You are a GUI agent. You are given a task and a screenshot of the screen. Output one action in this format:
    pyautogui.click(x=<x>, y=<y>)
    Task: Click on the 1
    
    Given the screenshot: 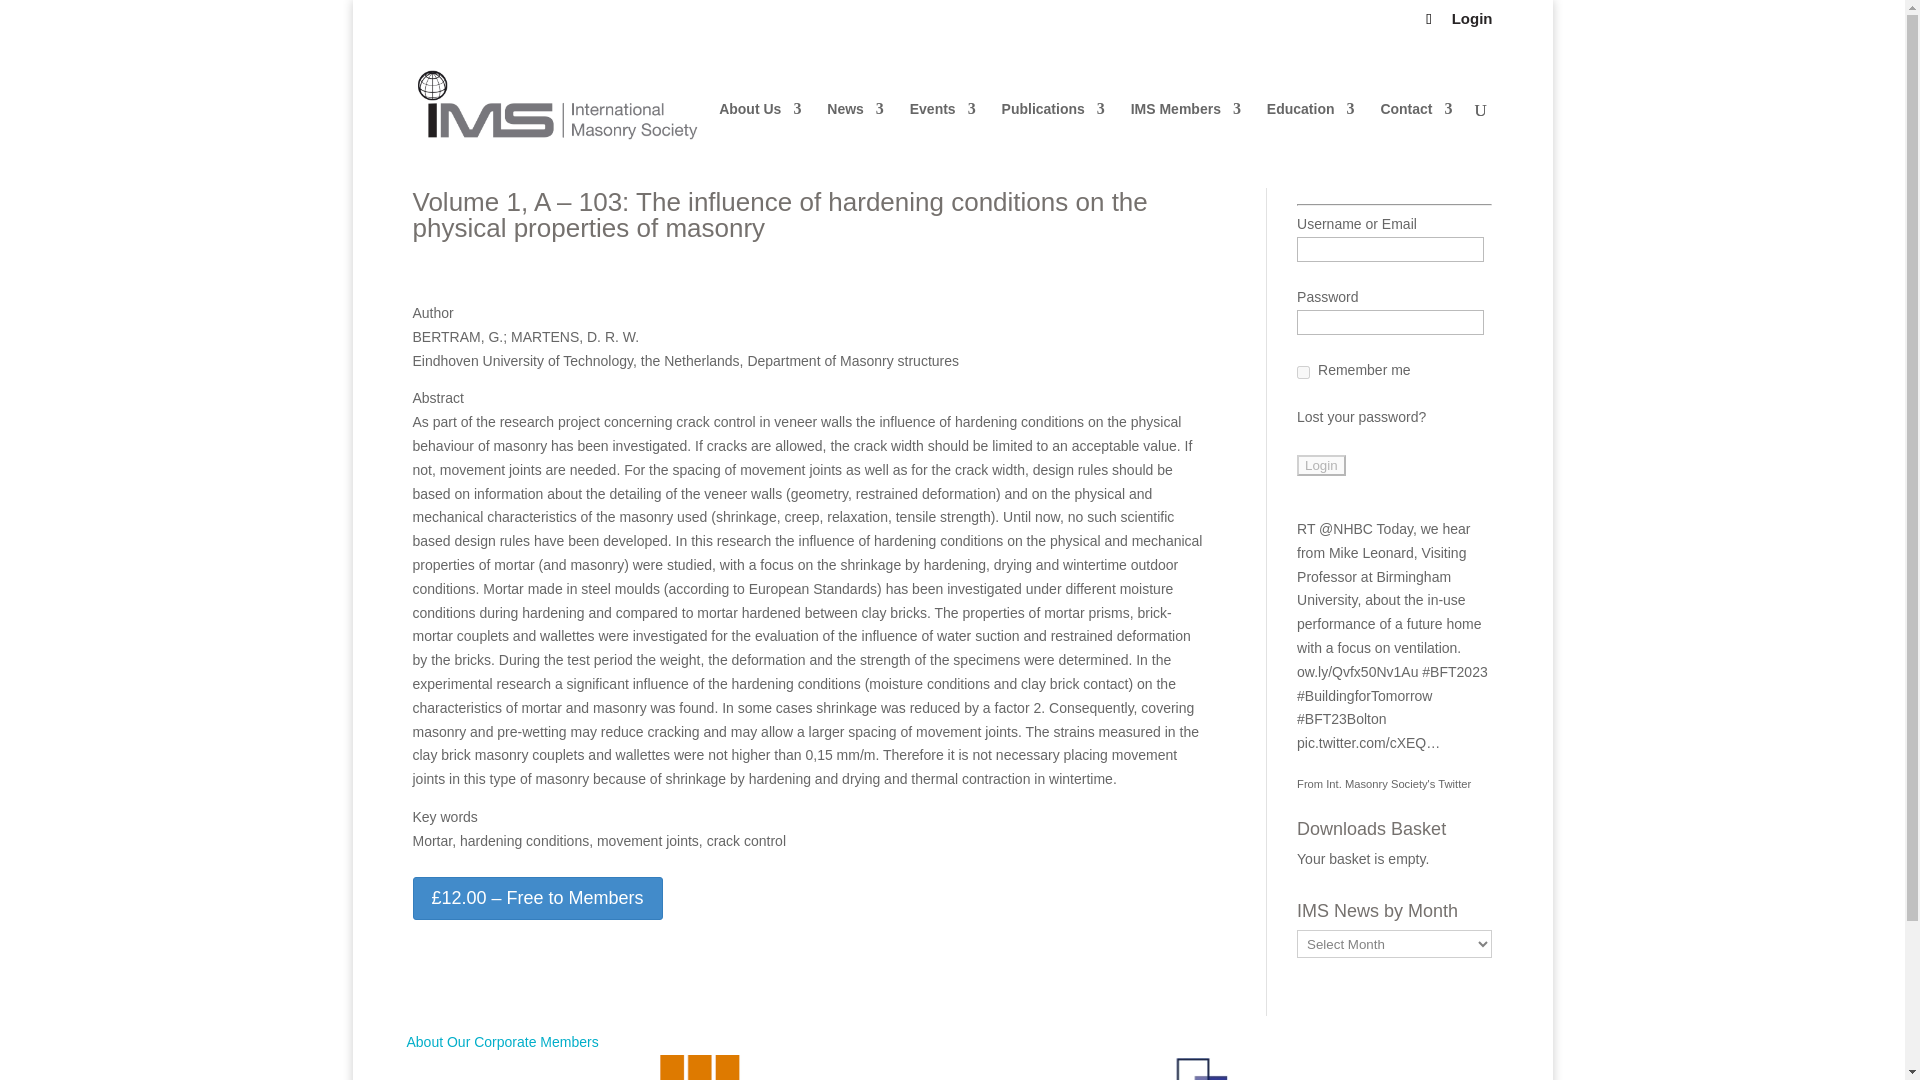 What is the action you would take?
    pyautogui.click(x=1303, y=372)
    